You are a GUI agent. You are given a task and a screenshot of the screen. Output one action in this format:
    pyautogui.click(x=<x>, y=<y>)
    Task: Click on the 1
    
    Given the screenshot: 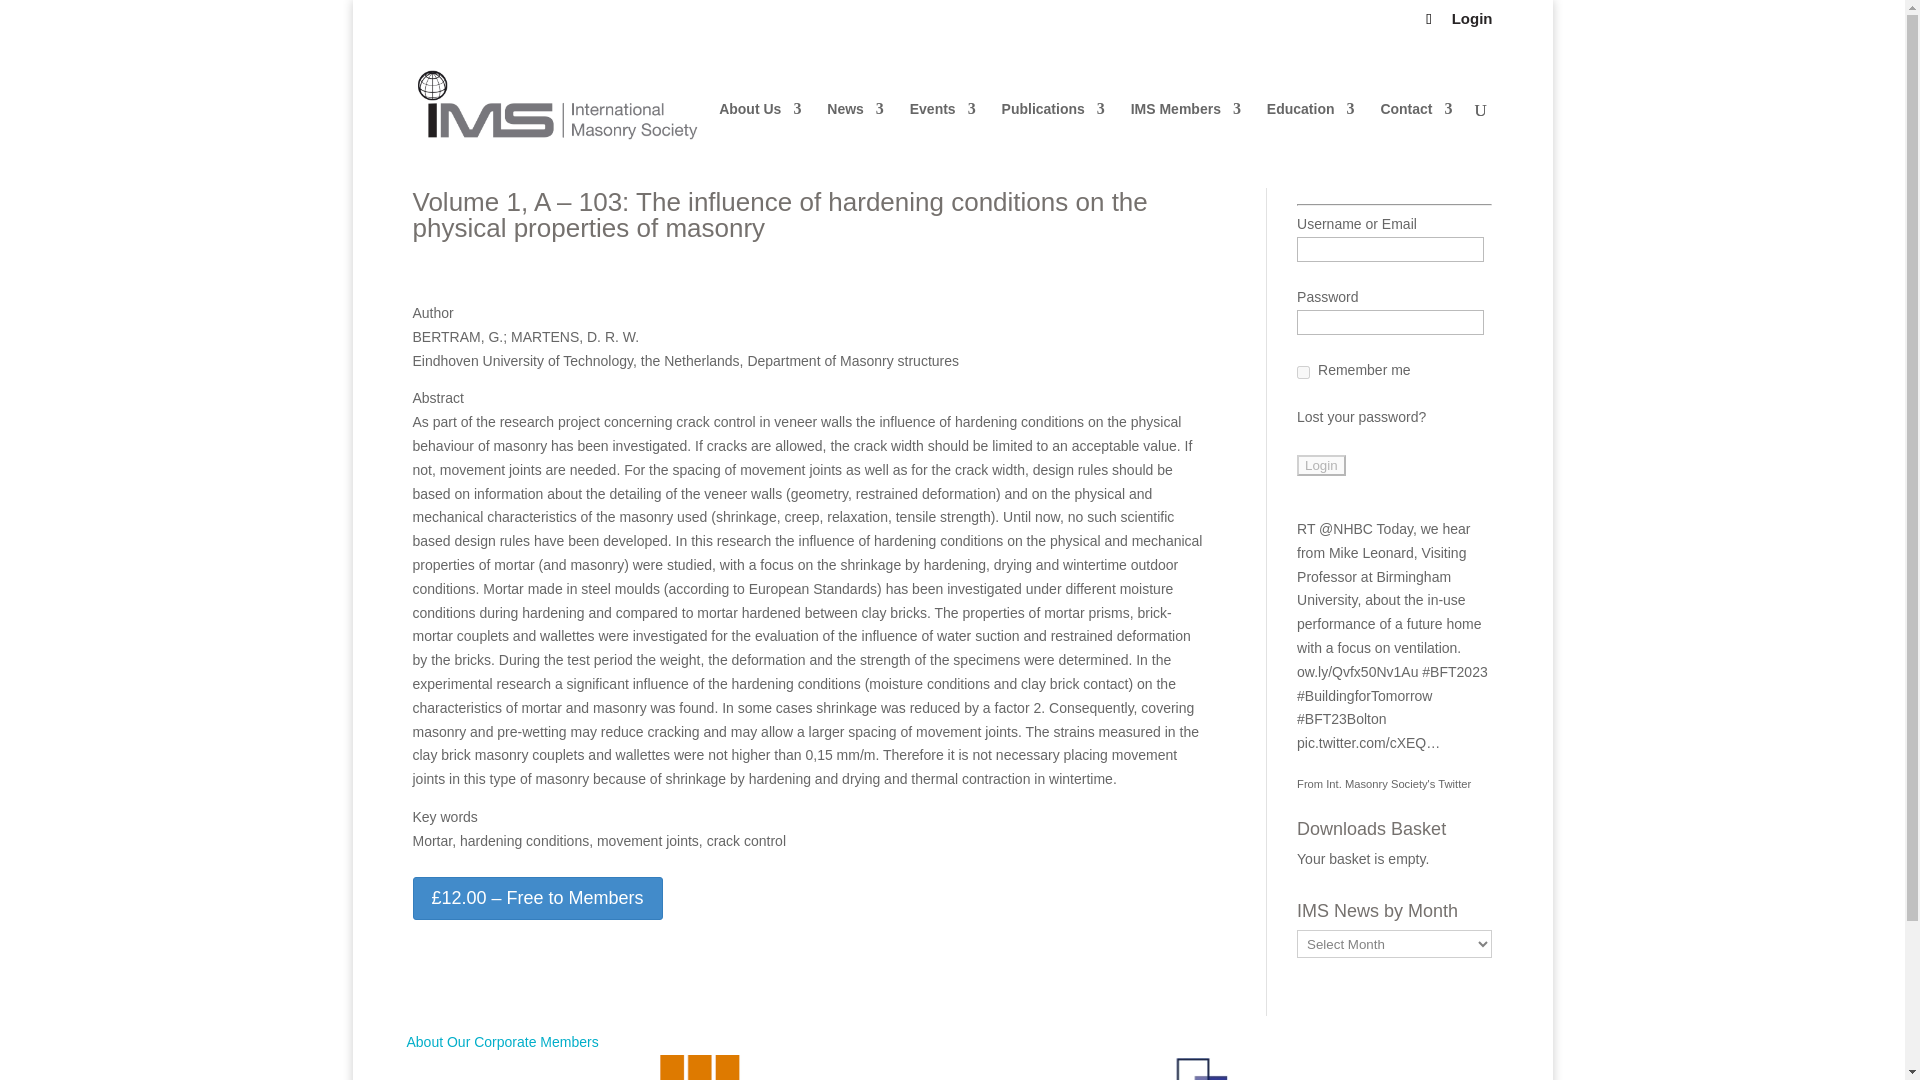 What is the action you would take?
    pyautogui.click(x=1303, y=372)
    